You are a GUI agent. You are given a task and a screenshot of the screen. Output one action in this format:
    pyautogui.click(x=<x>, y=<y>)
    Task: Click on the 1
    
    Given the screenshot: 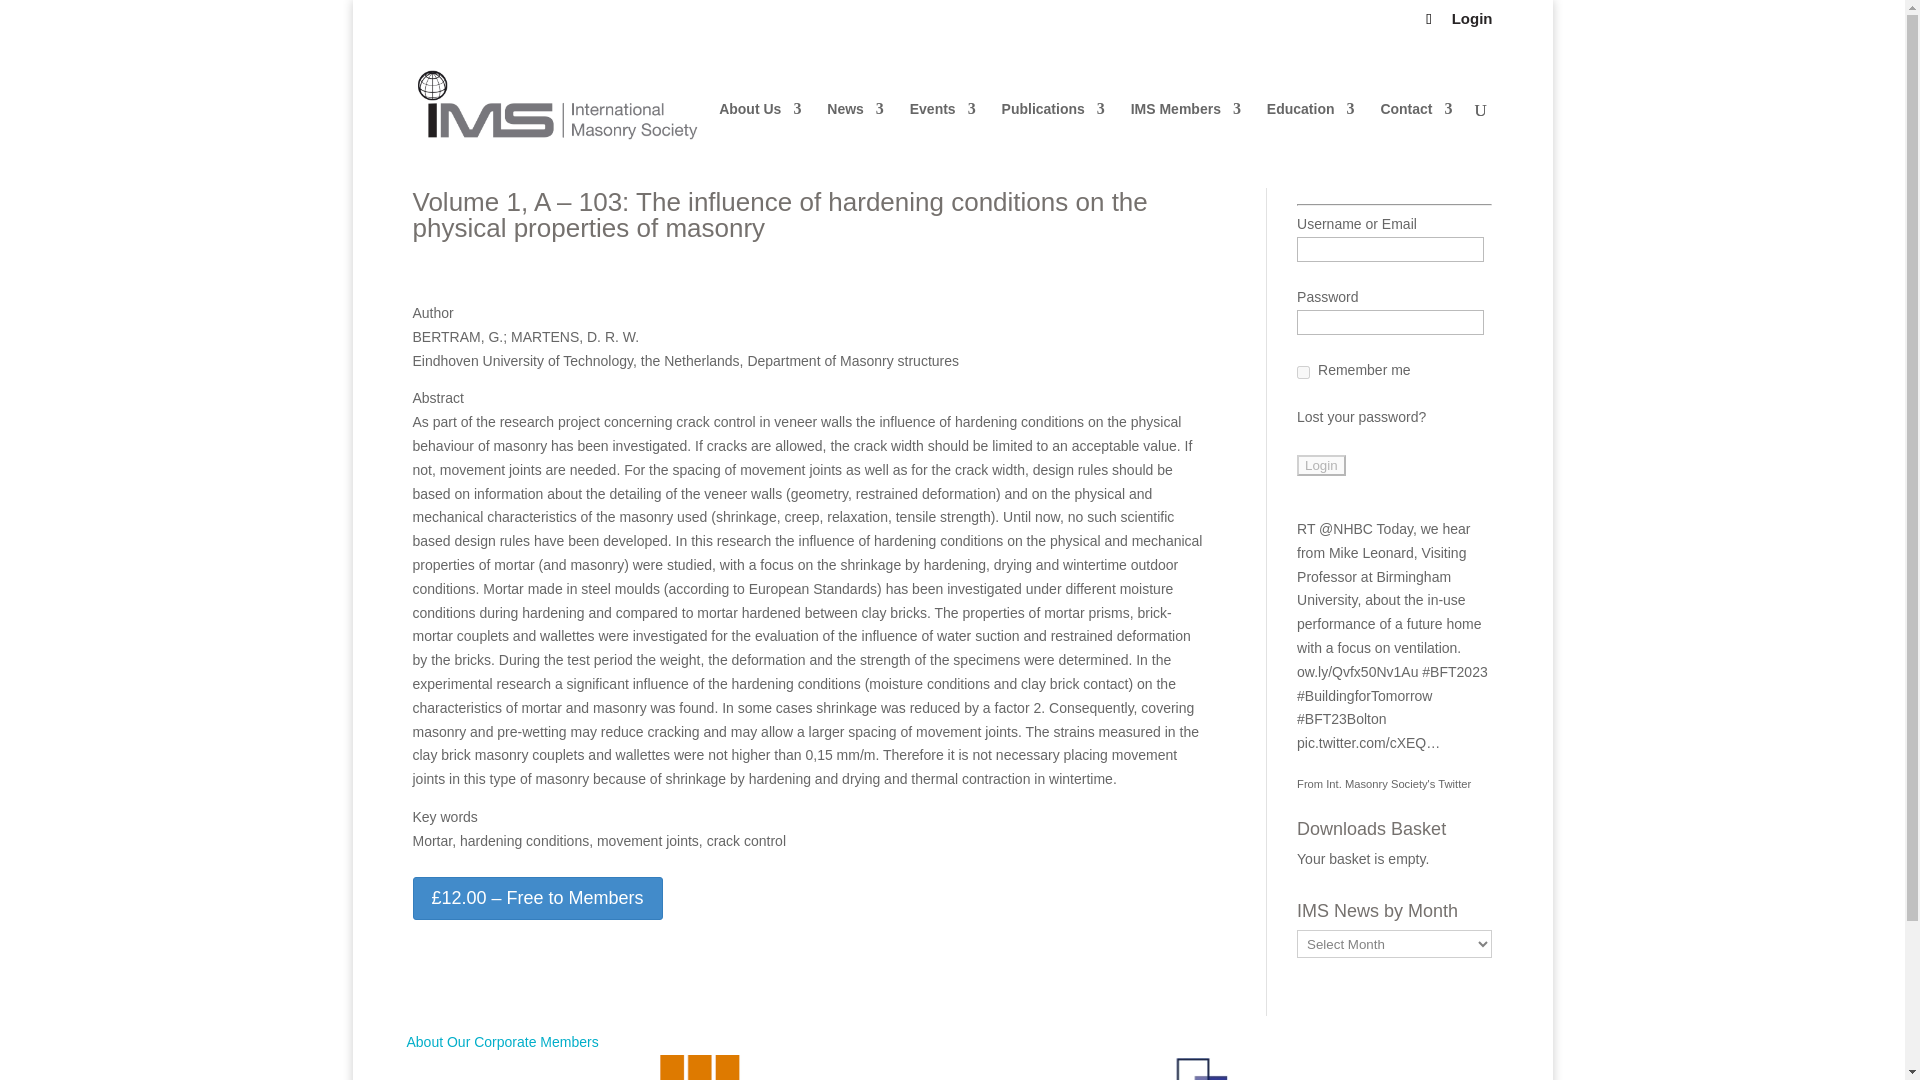 What is the action you would take?
    pyautogui.click(x=1303, y=372)
    